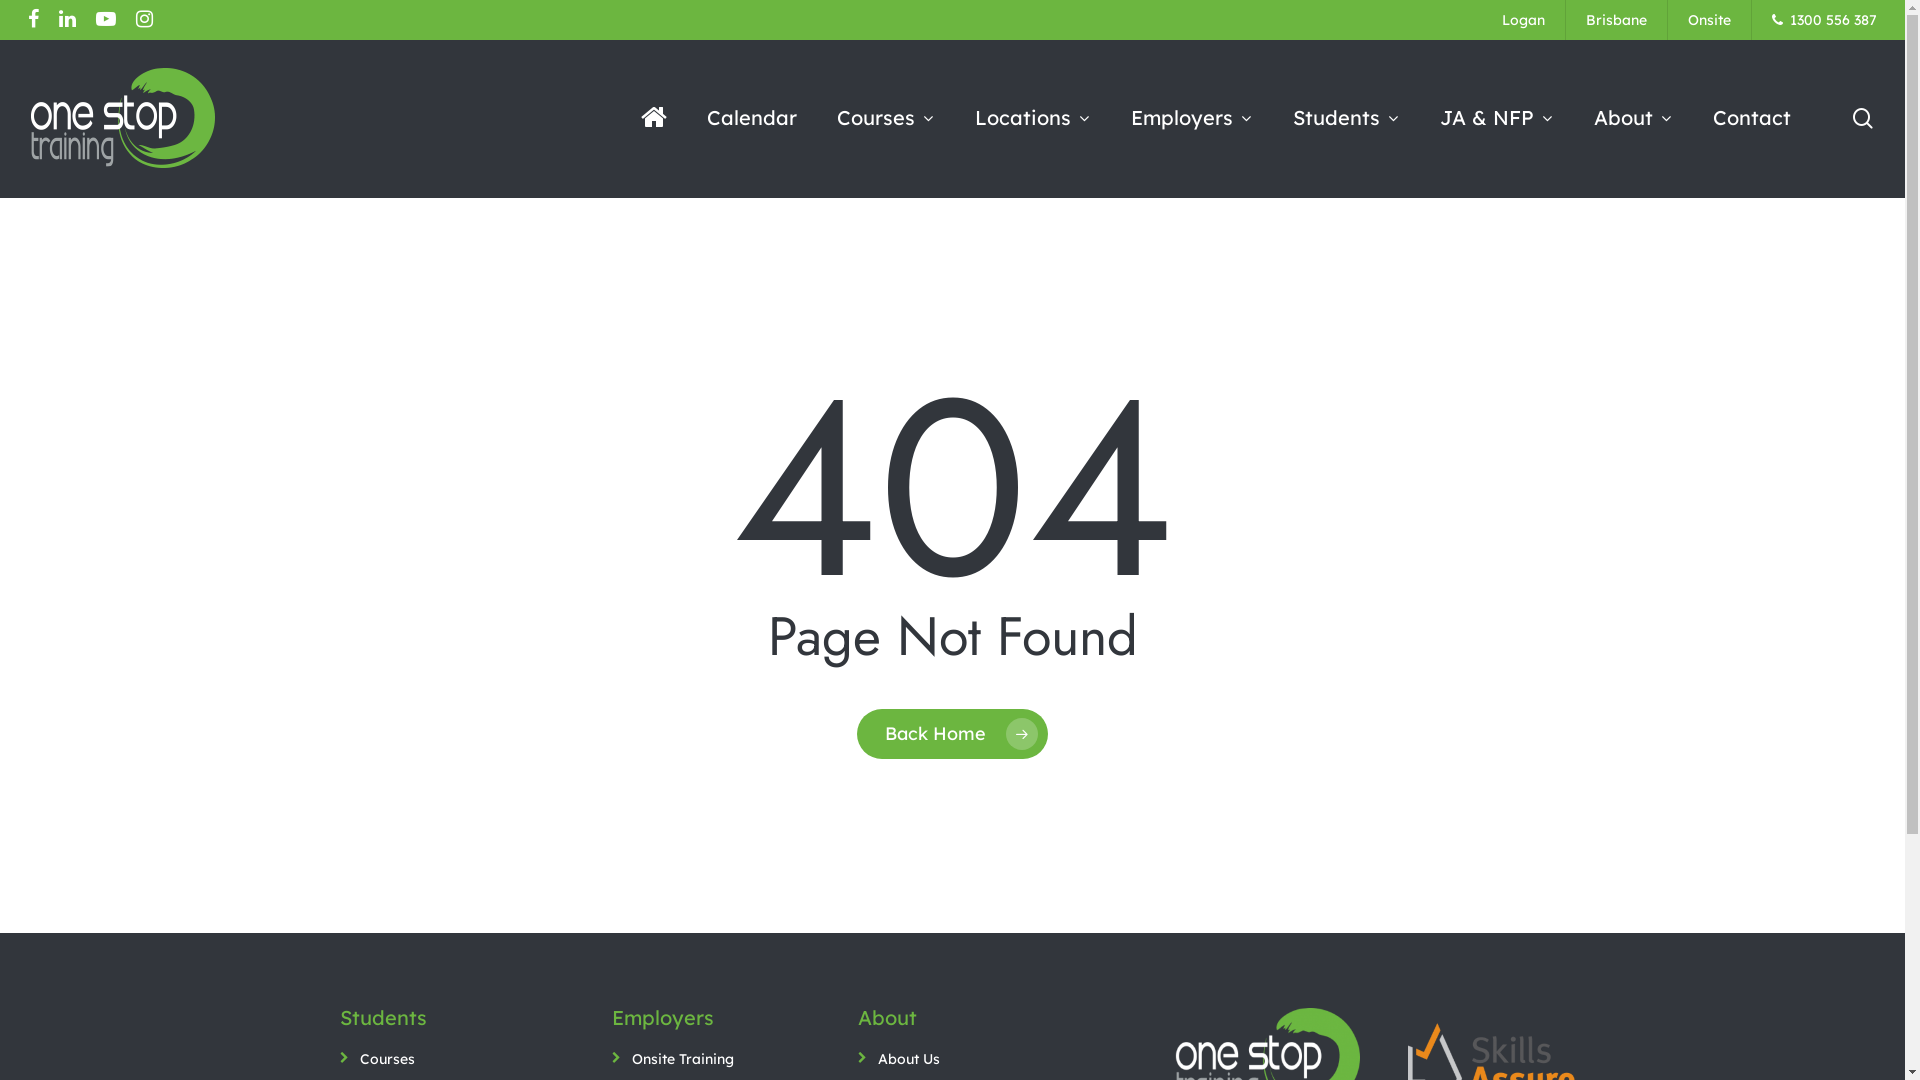 The width and height of the screenshot is (1920, 1080). I want to click on search, so click(1863, 118).